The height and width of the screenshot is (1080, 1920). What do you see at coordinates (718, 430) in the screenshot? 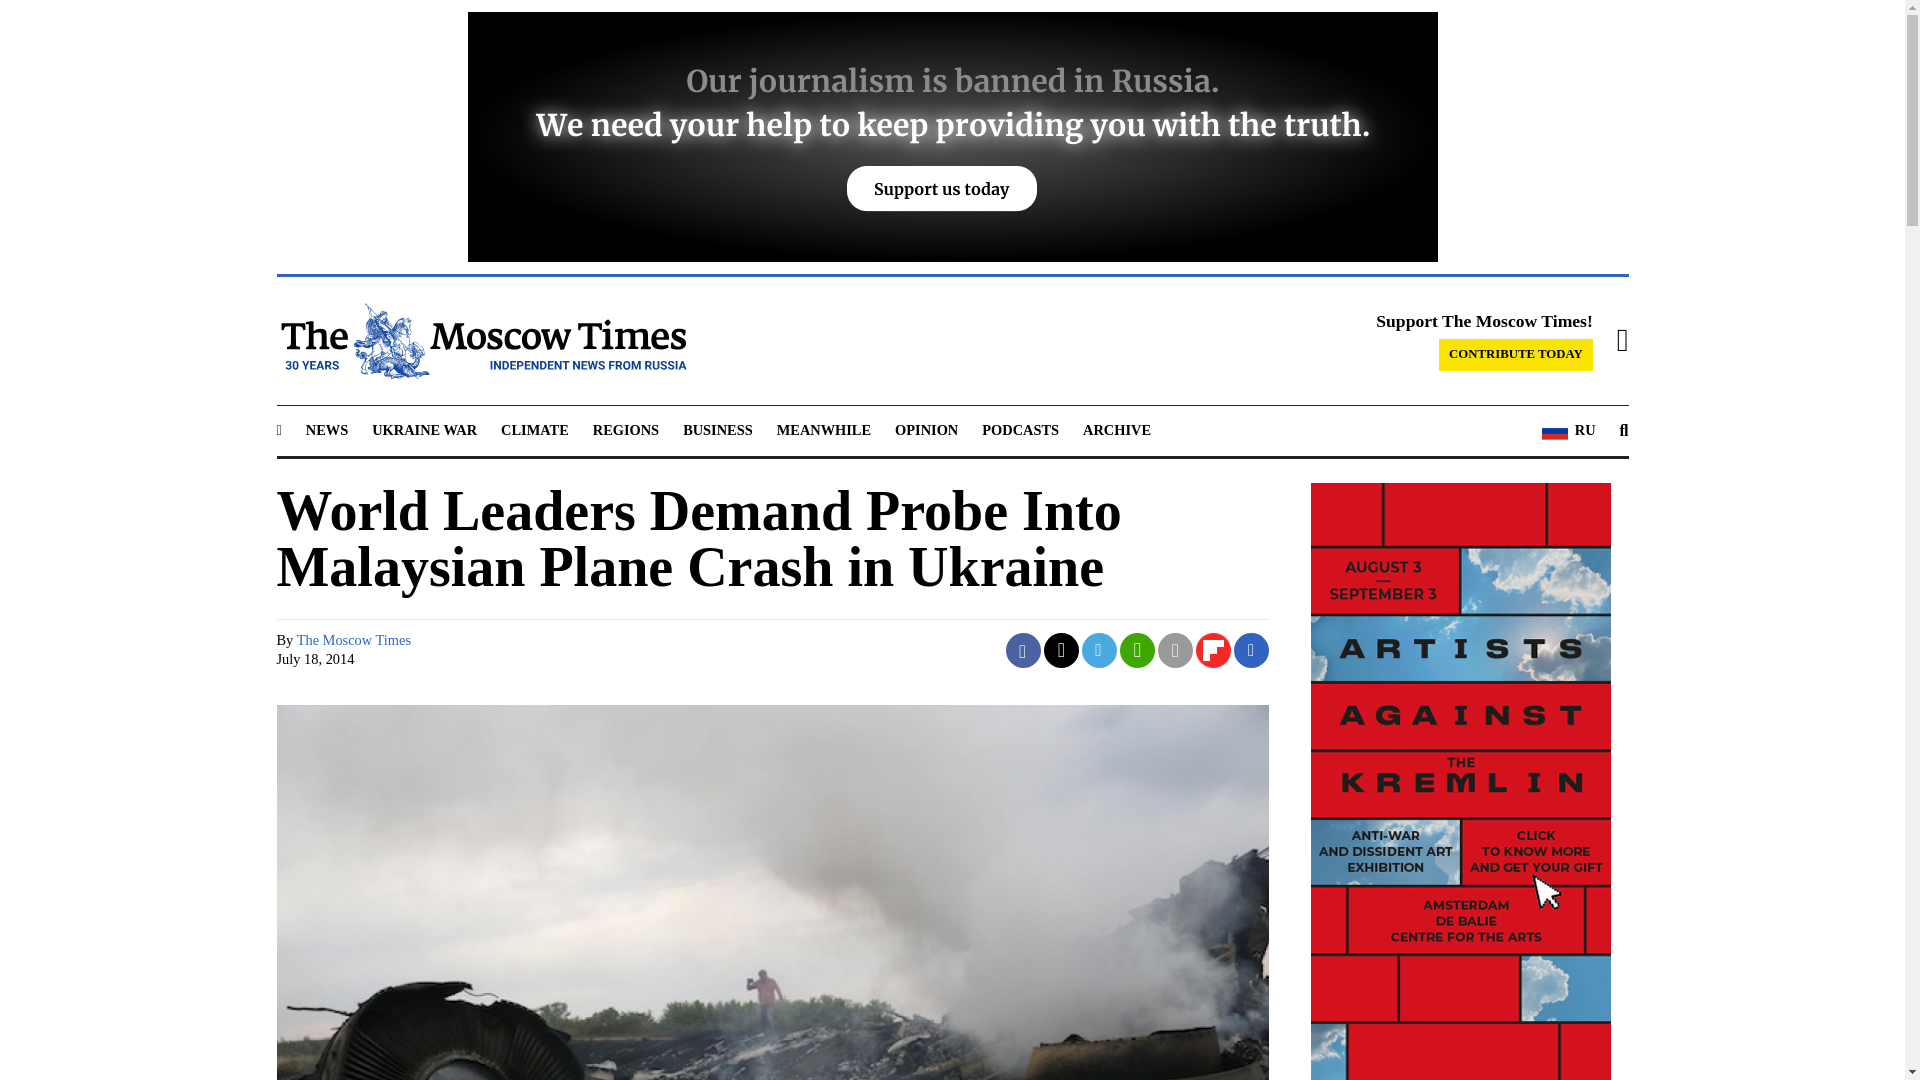
I see `BUSINESS` at bounding box center [718, 430].